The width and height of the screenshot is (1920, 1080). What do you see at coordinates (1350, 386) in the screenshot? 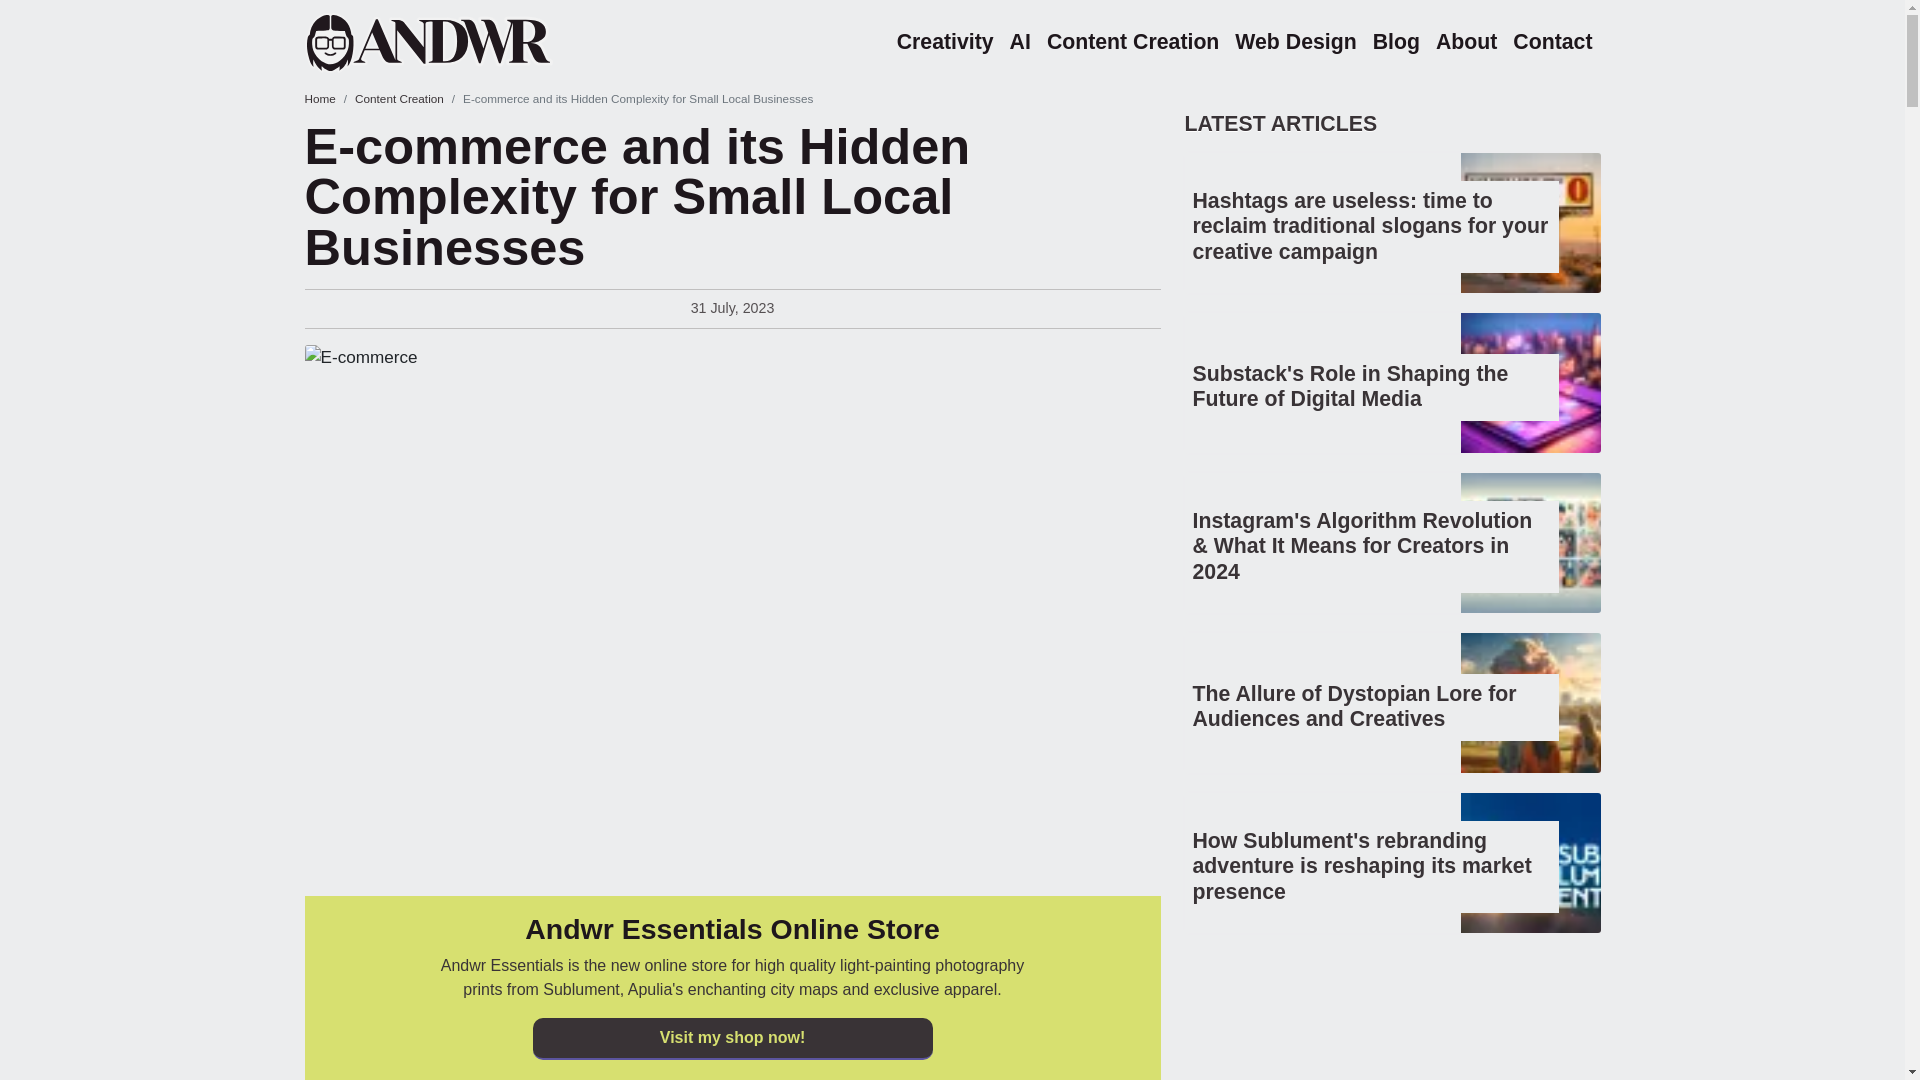
I see `Substack's Role in Shaping the Future of Digital Media` at bounding box center [1350, 386].